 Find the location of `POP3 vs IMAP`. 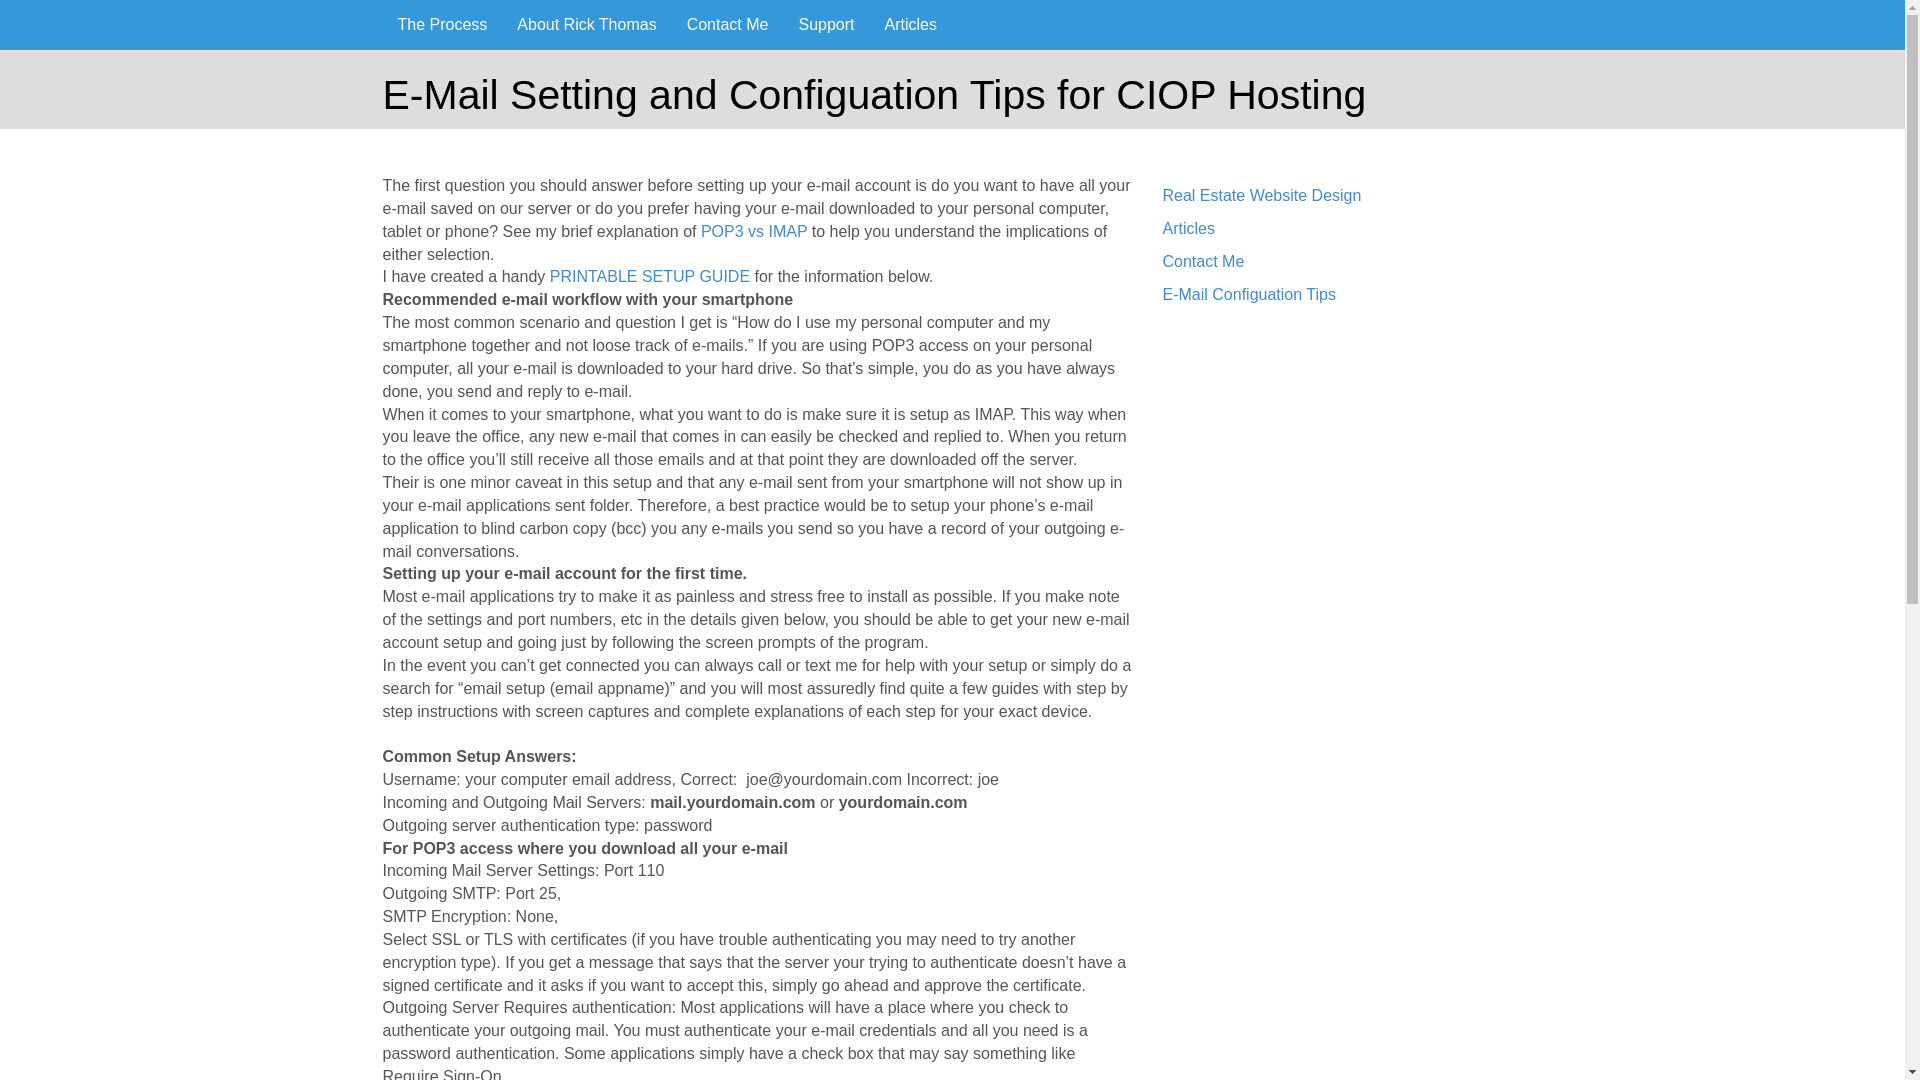

POP3 vs IMAP is located at coordinates (753, 230).